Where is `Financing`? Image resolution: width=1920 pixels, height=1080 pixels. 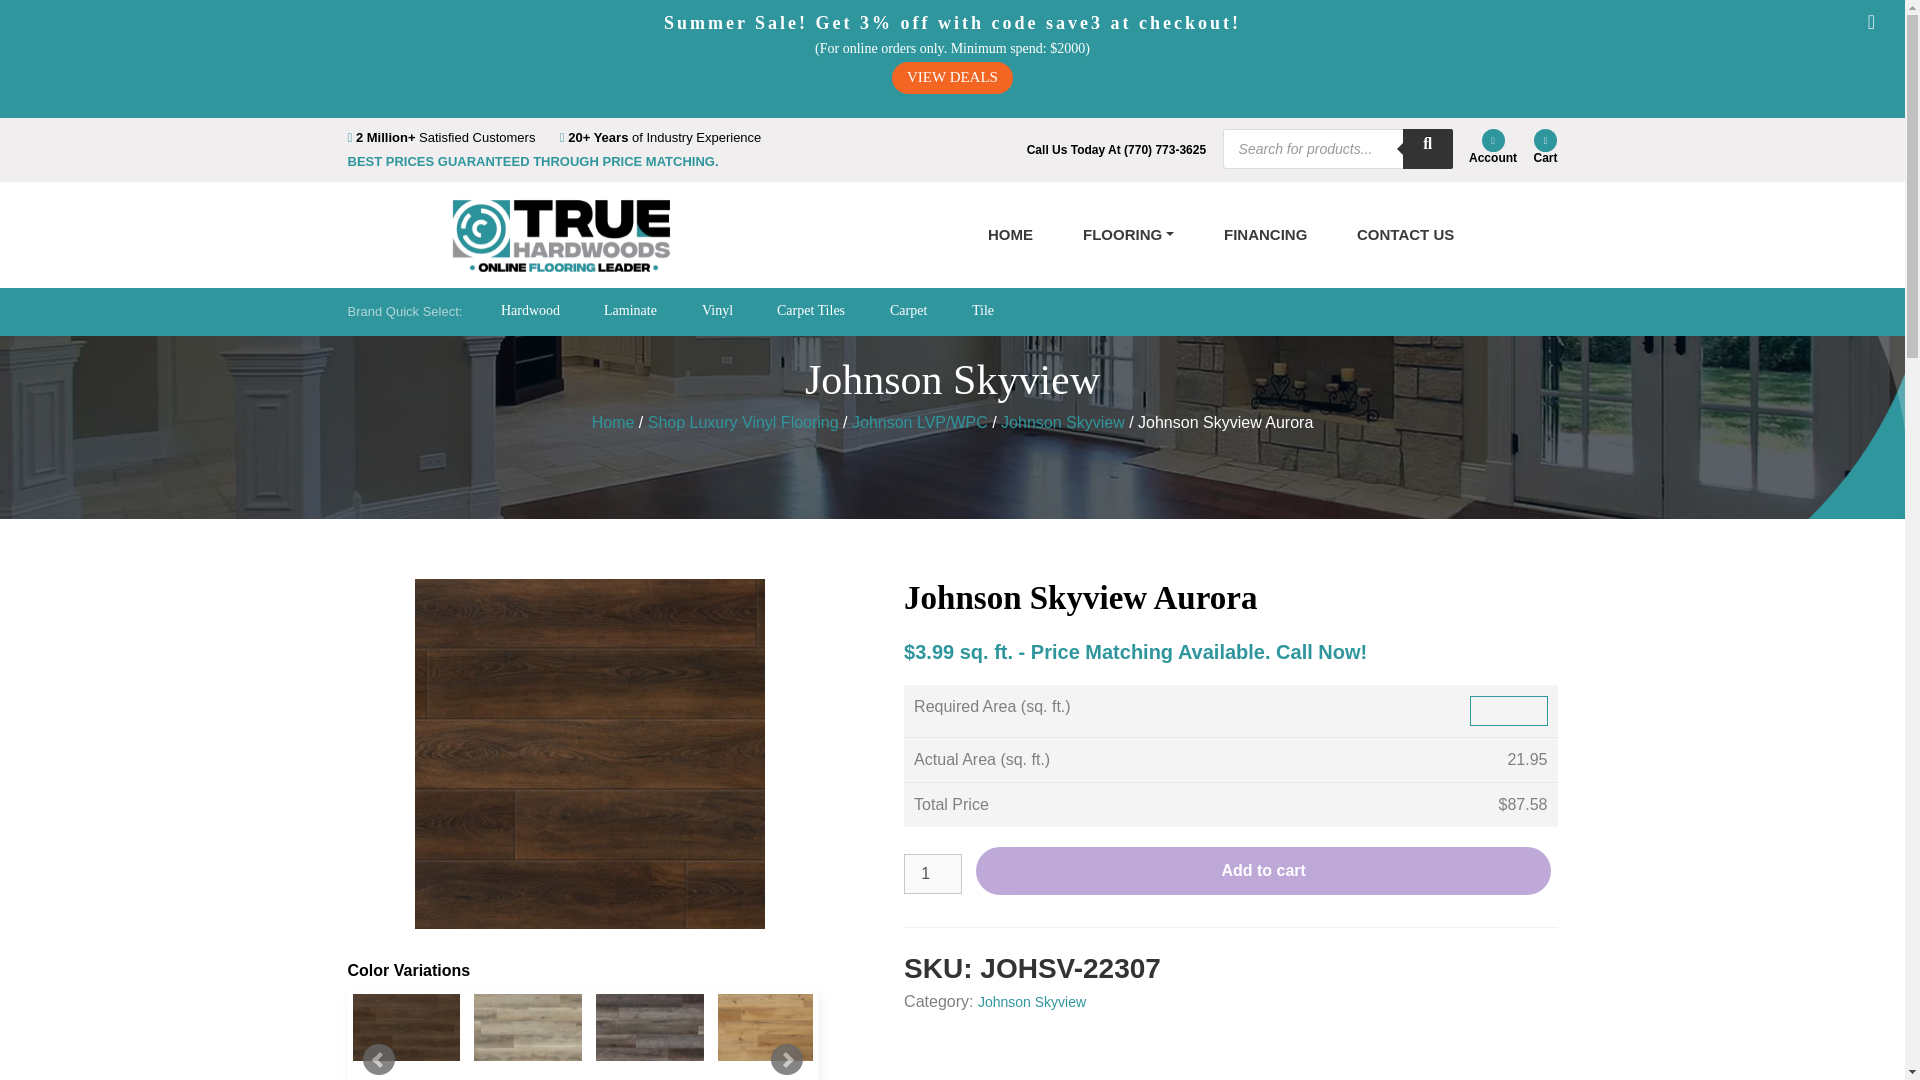
Financing is located at coordinates (1266, 235).